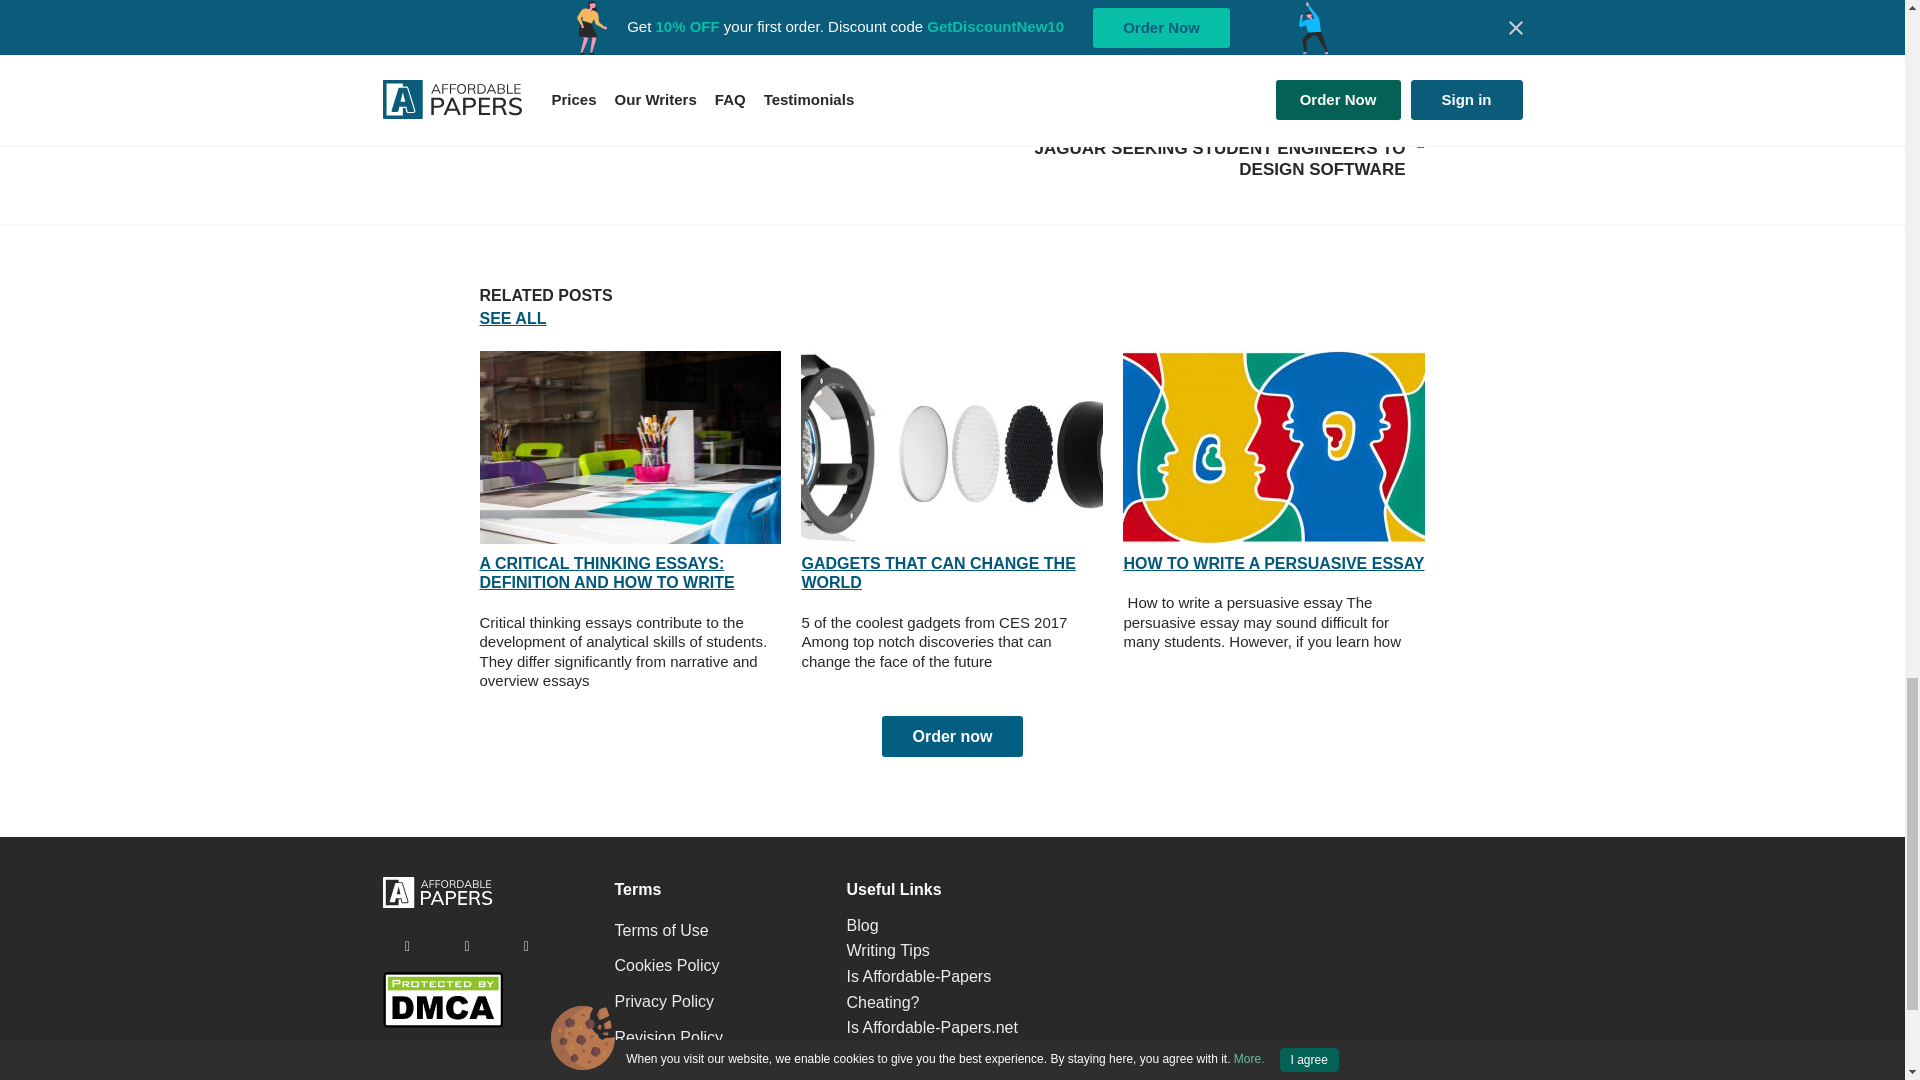 Image resolution: width=1920 pixels, height=1080 pixels. I want to click on Is Affordable-Papers.net Trustworthy?, so click(932, 1040).